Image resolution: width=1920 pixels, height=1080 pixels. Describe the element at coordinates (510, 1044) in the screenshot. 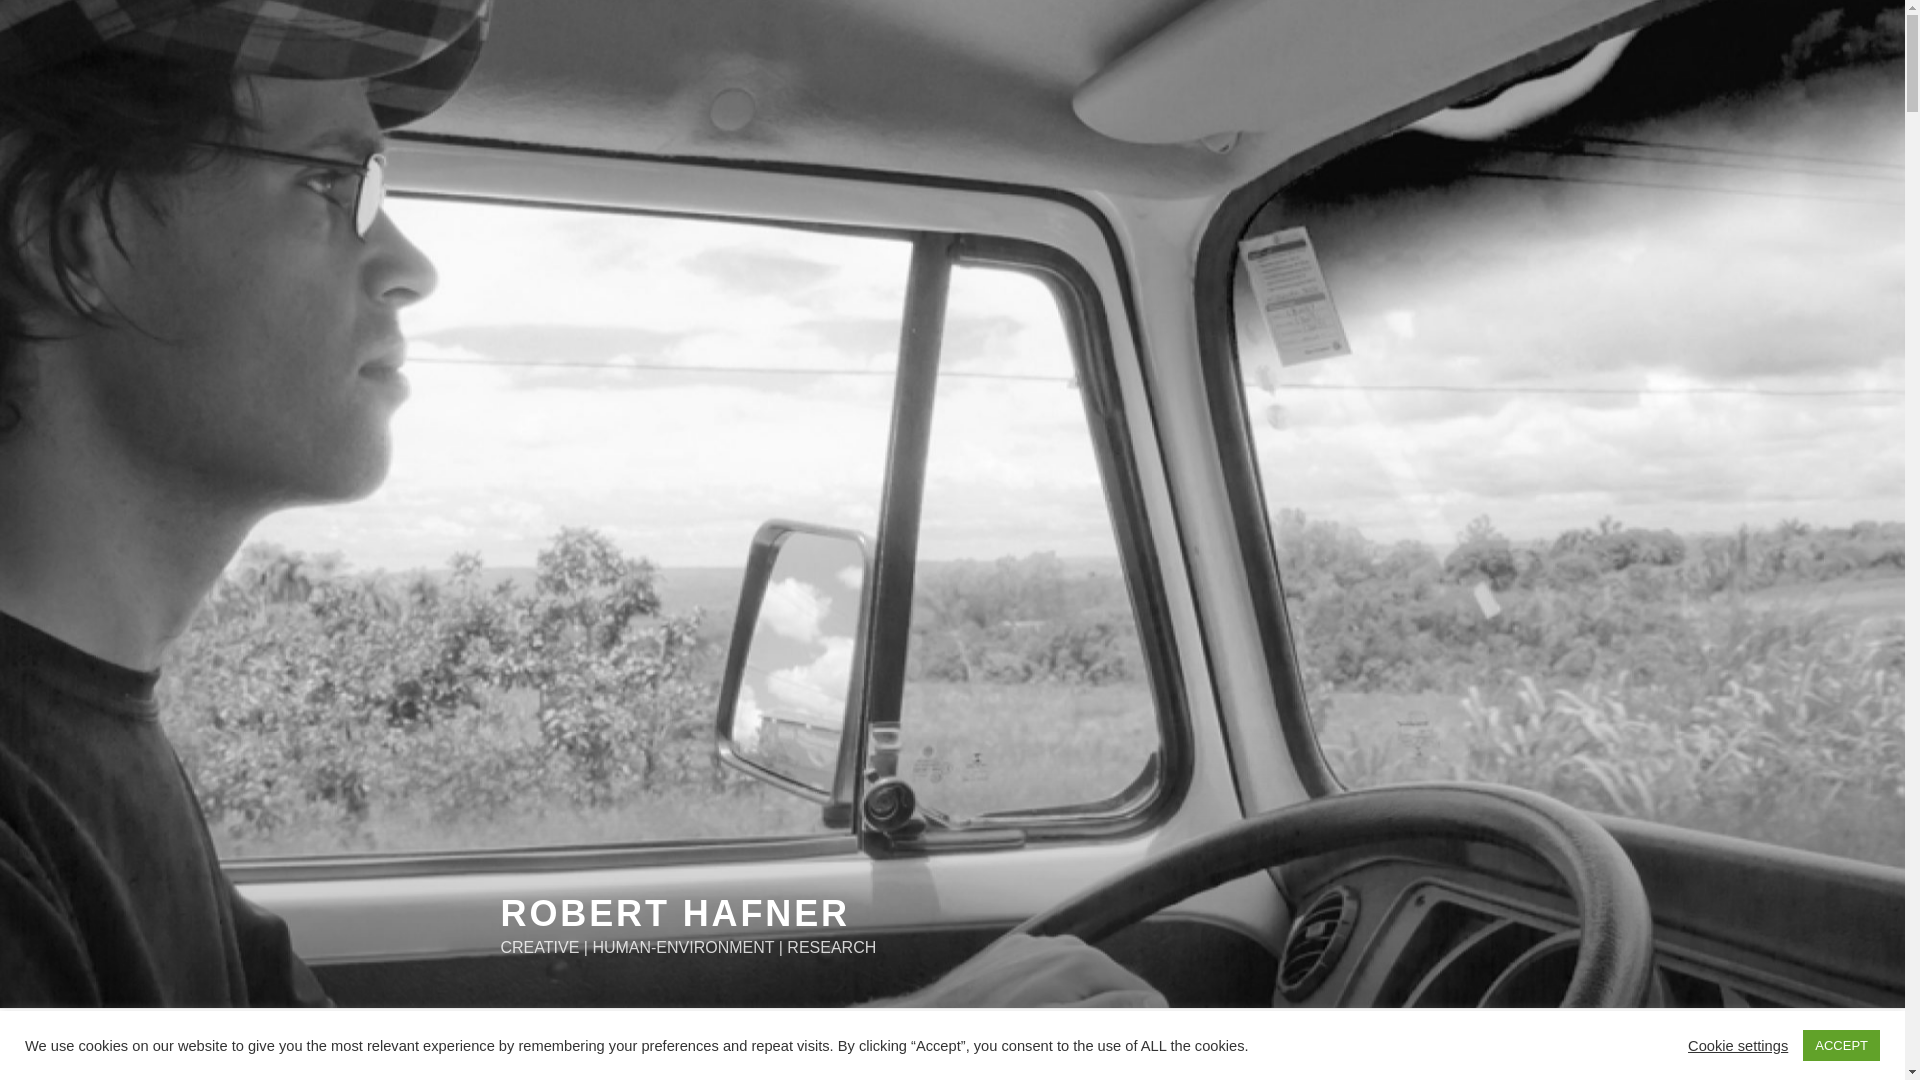

I see `Vita` at that location.